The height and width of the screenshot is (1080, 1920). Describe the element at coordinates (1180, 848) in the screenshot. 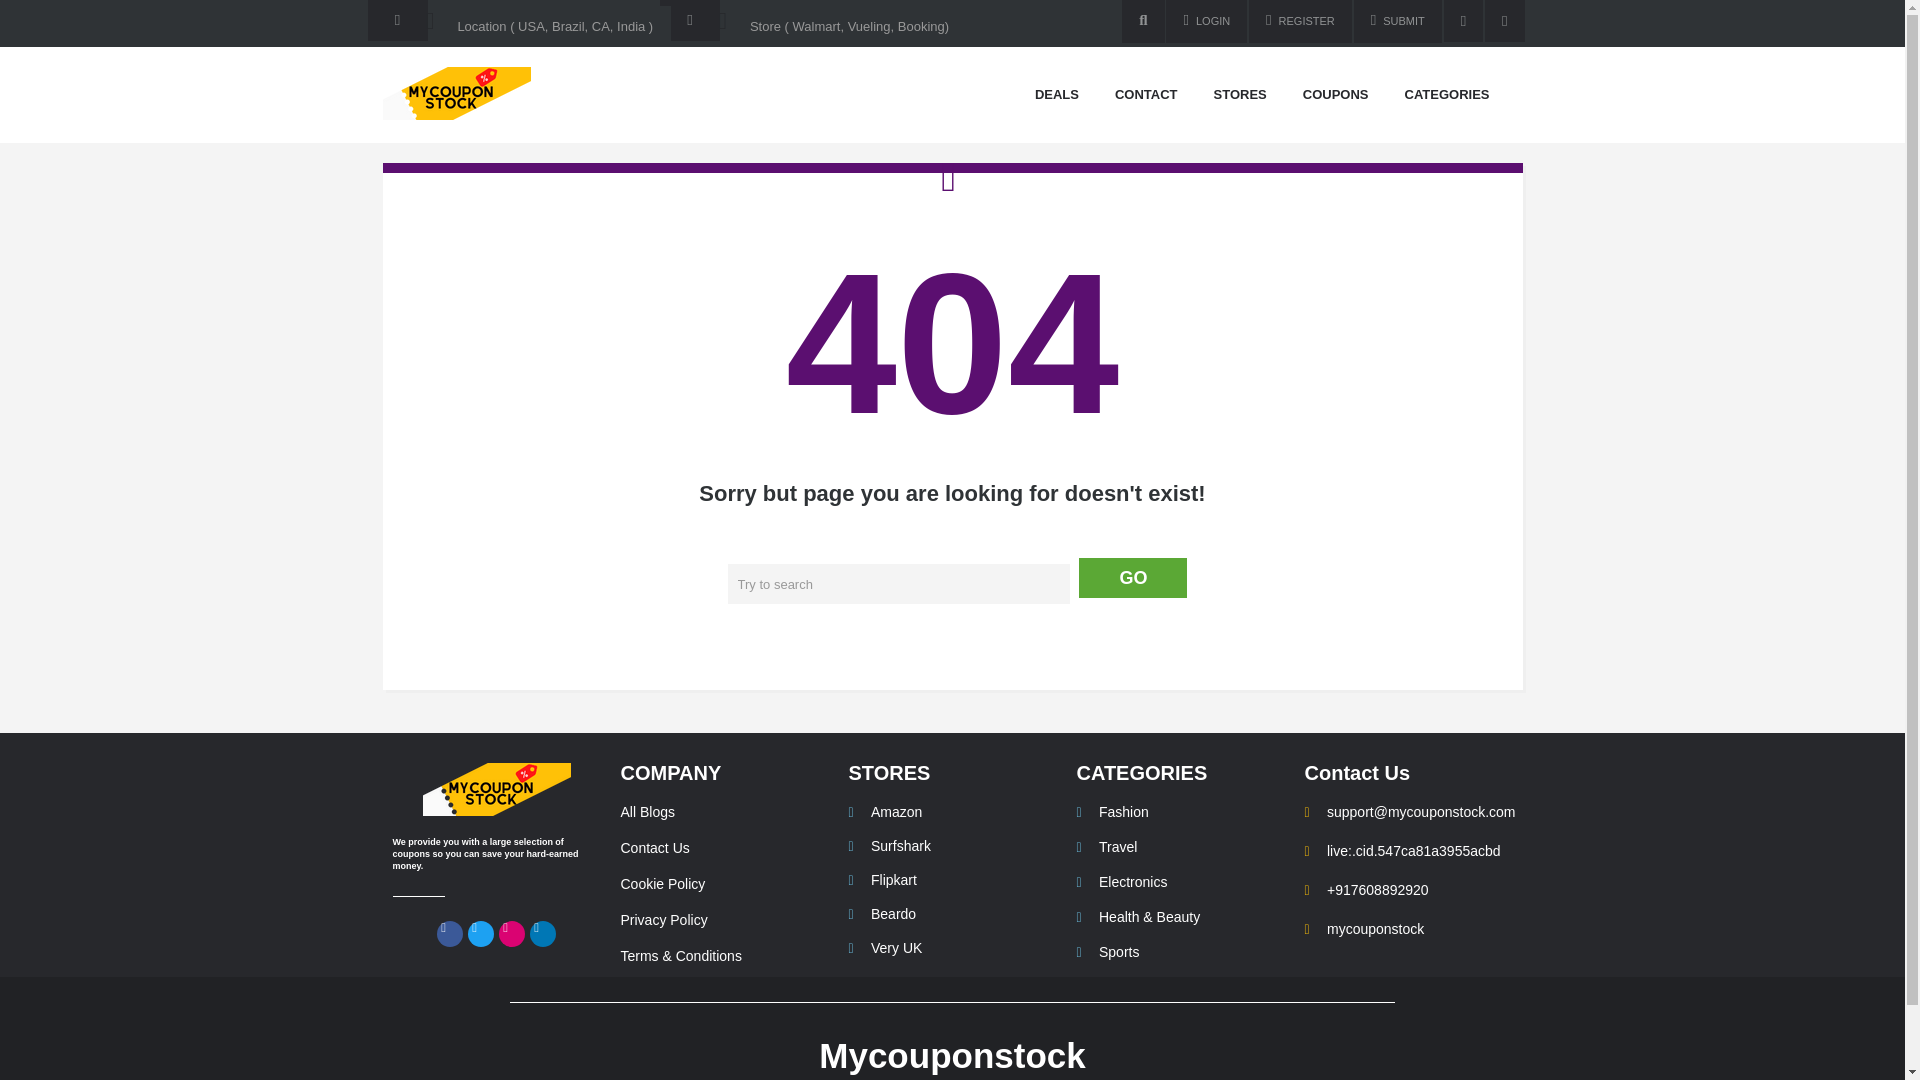

I see `Travel` at that location.